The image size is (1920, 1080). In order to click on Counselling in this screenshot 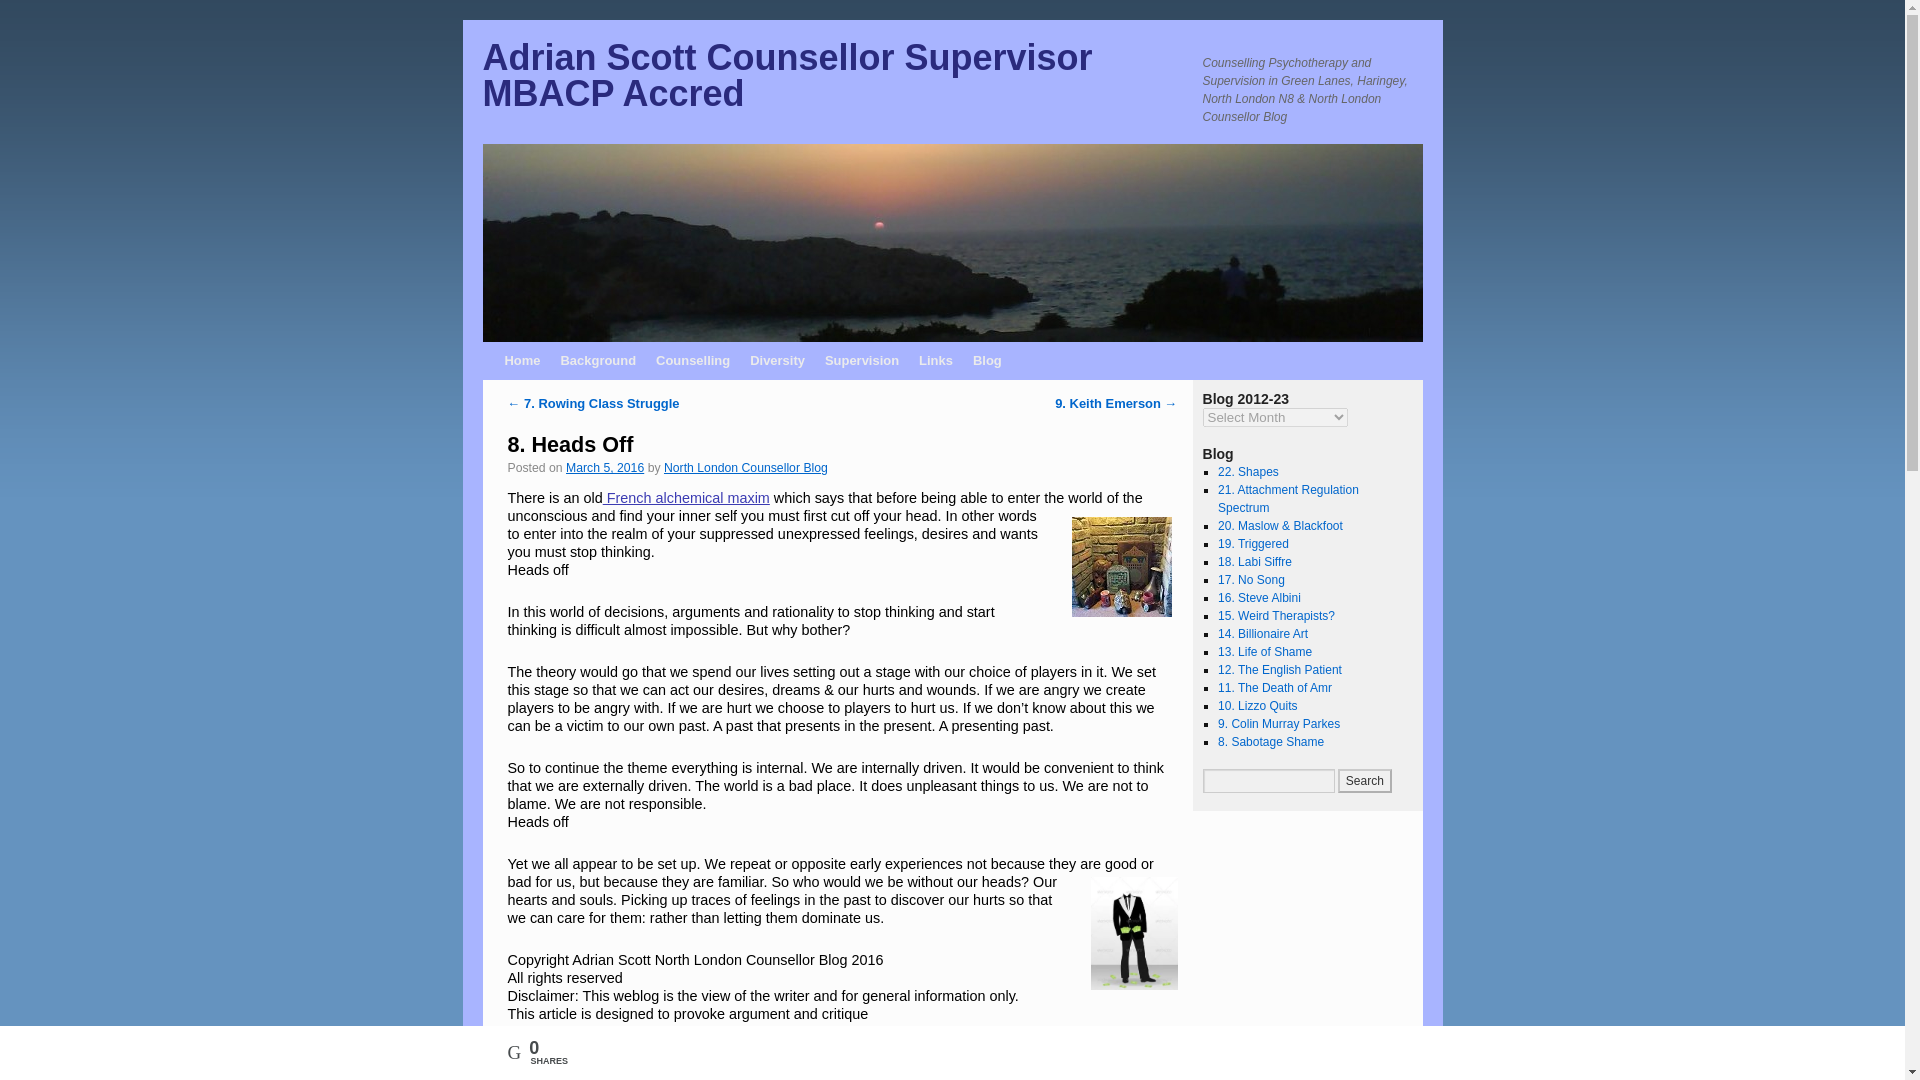, I will do `click(692, 361)`.